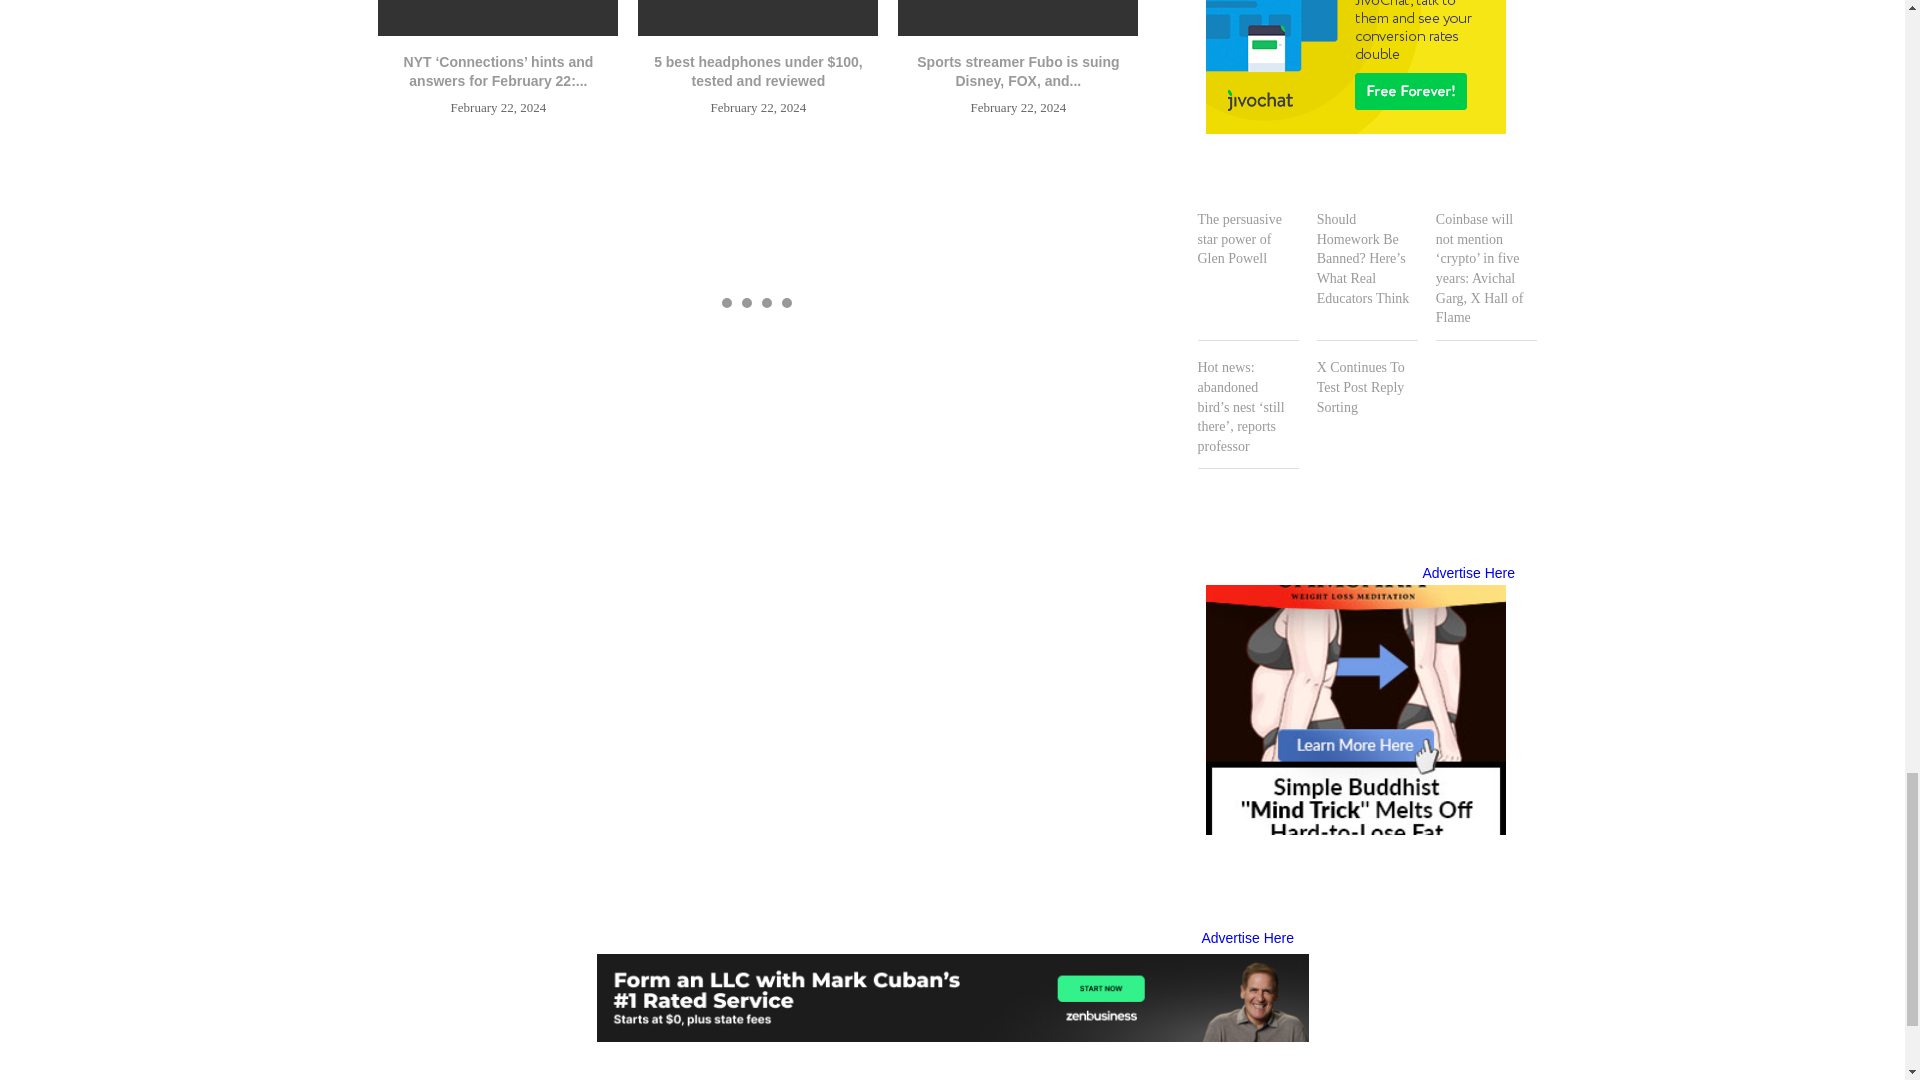 Image resolution: width=1920 pixels, height=1080 pixels. What do you see at coordinates (1018, 18) in the screenshot?
I see `Sports streamer Fubo is suing Disney, FOX, and Warner Bros.` at bounding box center [1018, 18].